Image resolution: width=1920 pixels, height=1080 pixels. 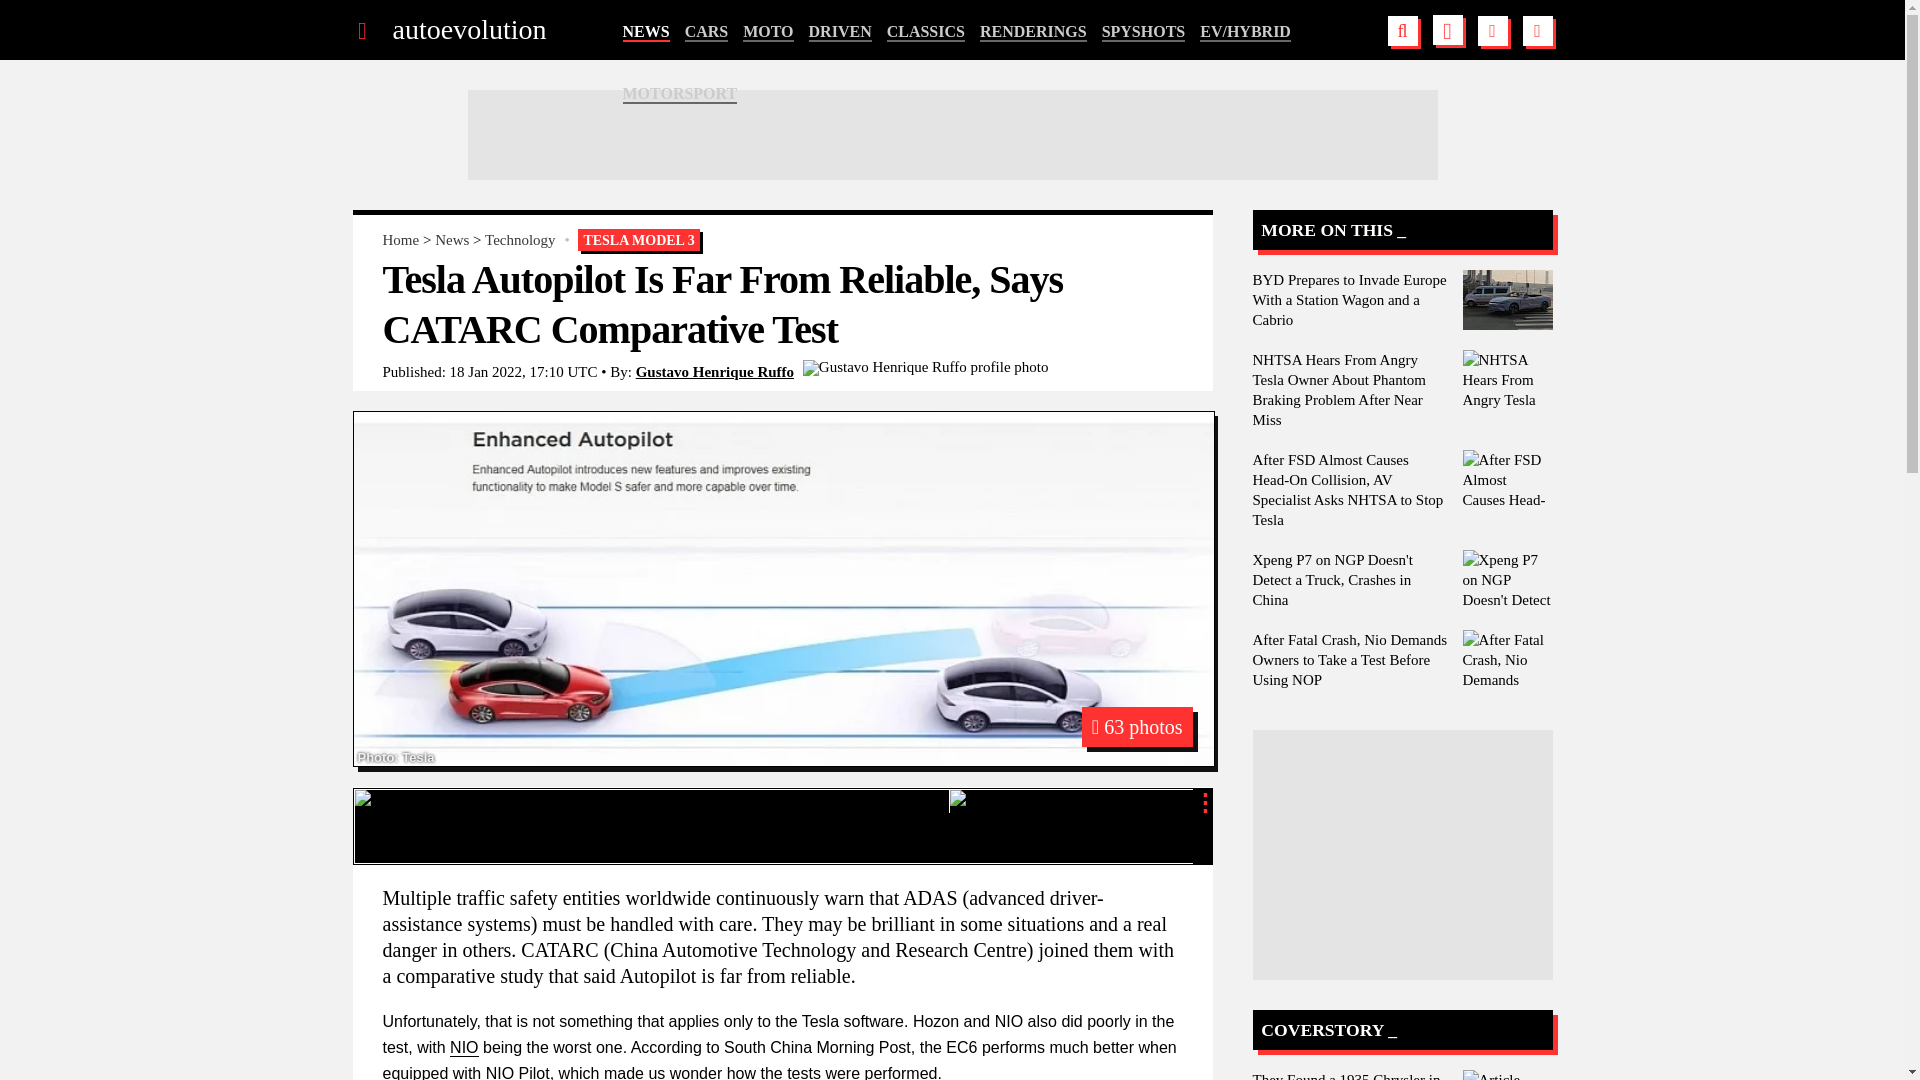 What do you see at coordinates (1032, 32) in the screenshot?
I see `RENDERINGS` at bounding box center [1032, 32].